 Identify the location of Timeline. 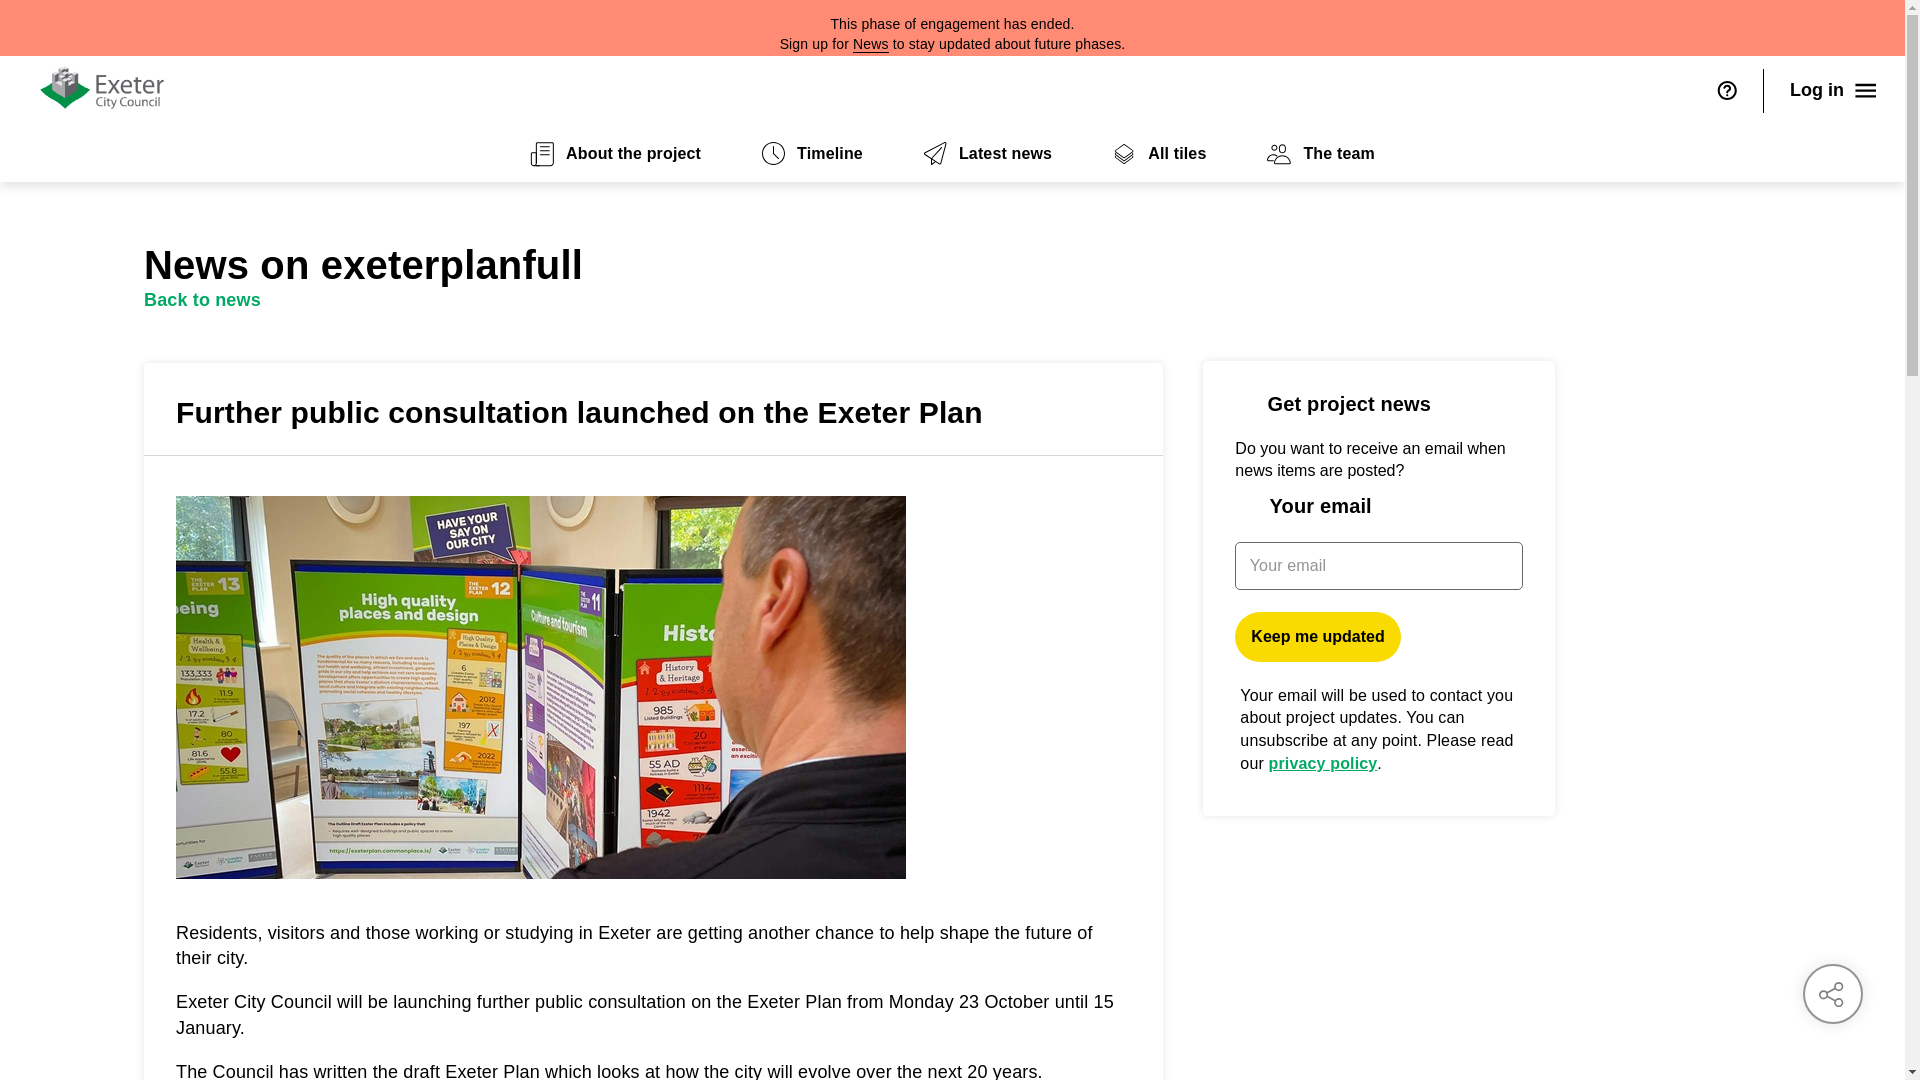
(812, 154).